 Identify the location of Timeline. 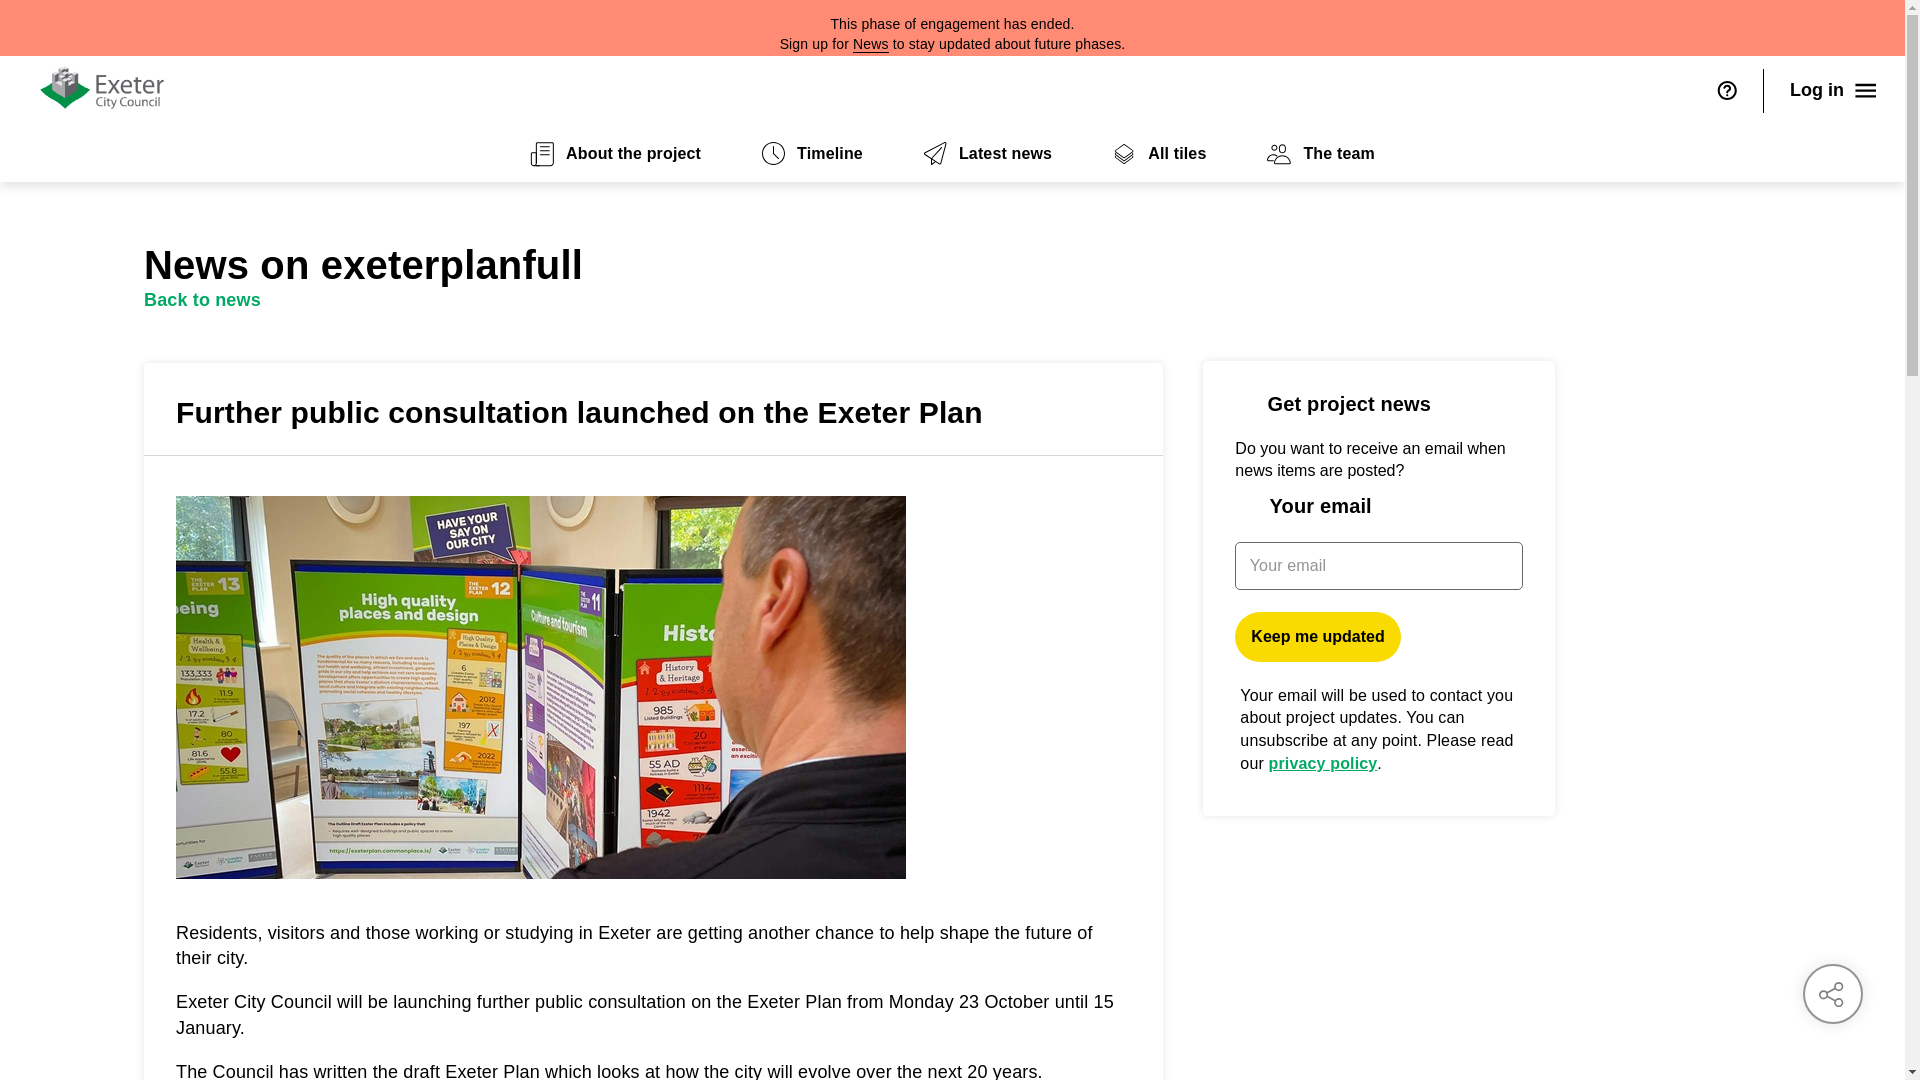
(812, 154).